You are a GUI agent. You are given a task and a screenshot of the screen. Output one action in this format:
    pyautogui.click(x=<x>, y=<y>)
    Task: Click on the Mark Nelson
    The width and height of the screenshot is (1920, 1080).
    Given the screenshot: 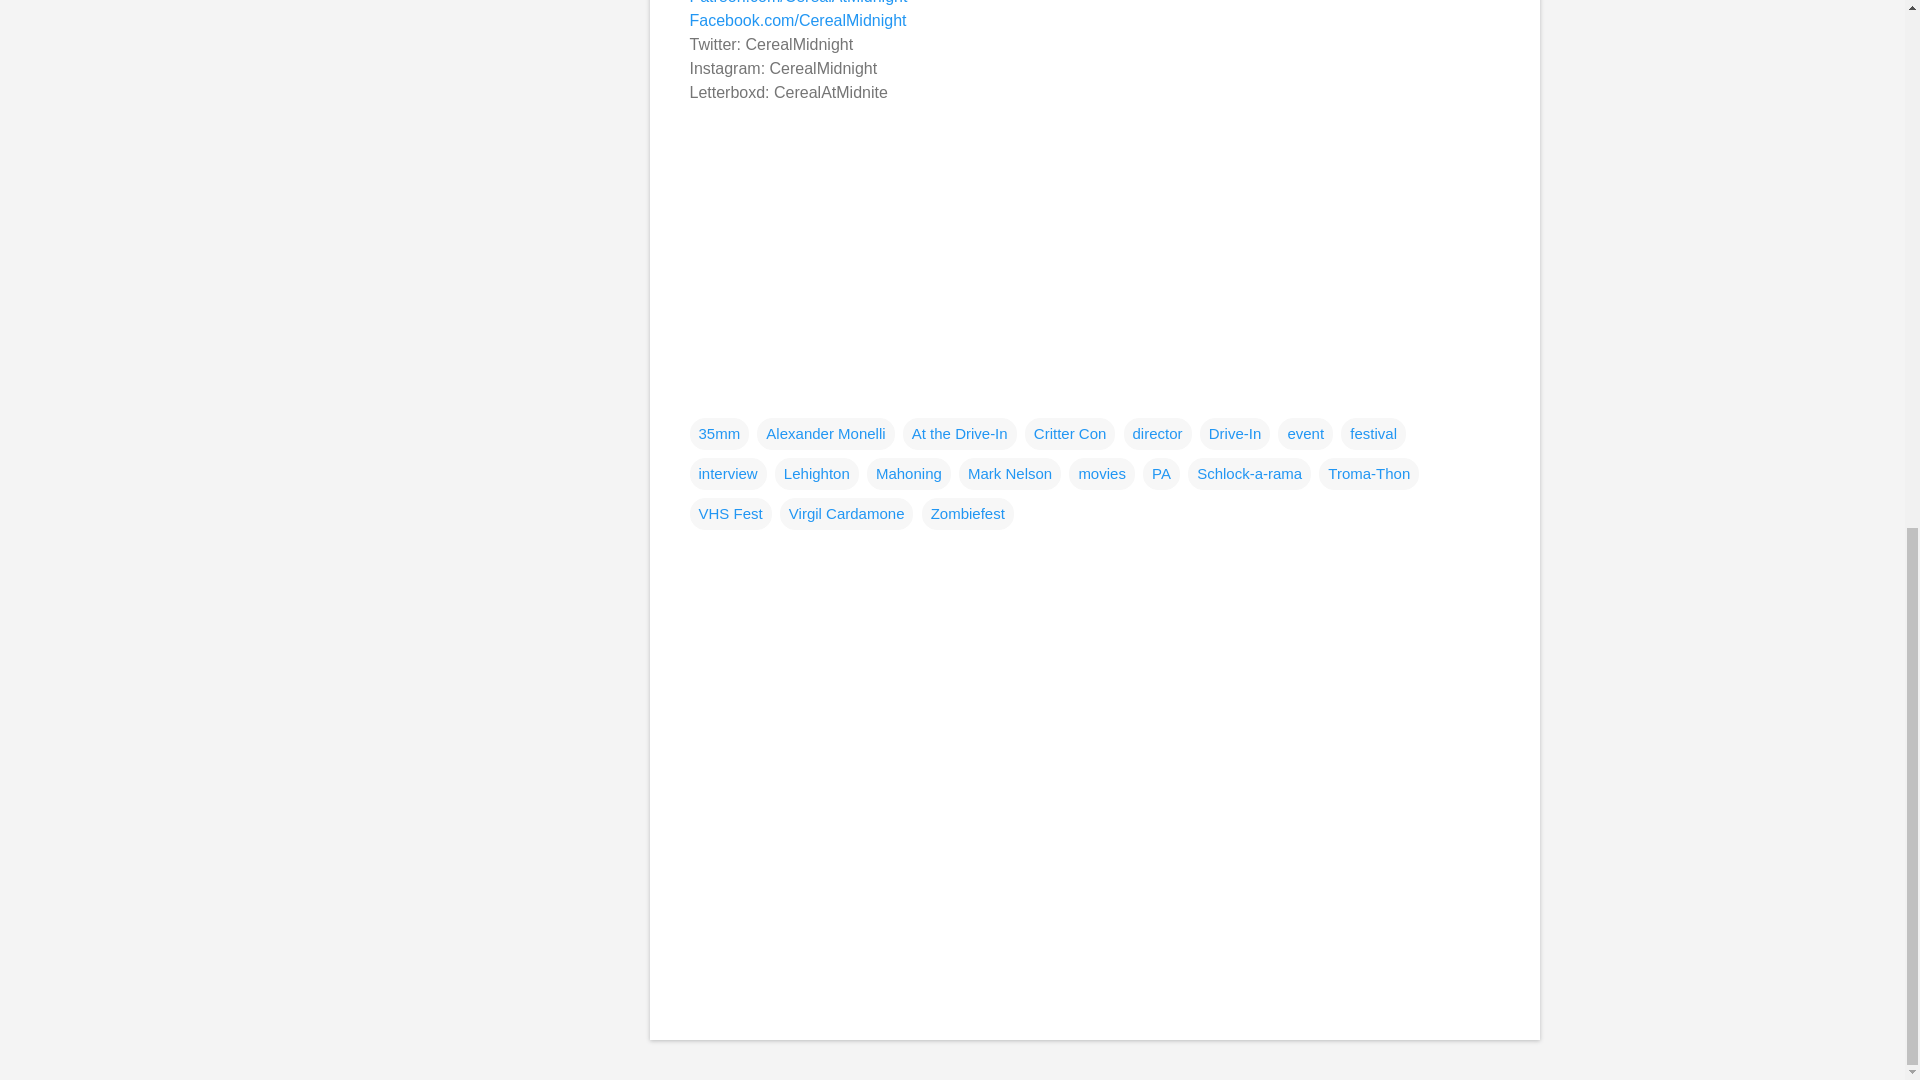 What is the action you would take?
    pyautogui.click(x=1010, y=474)
    